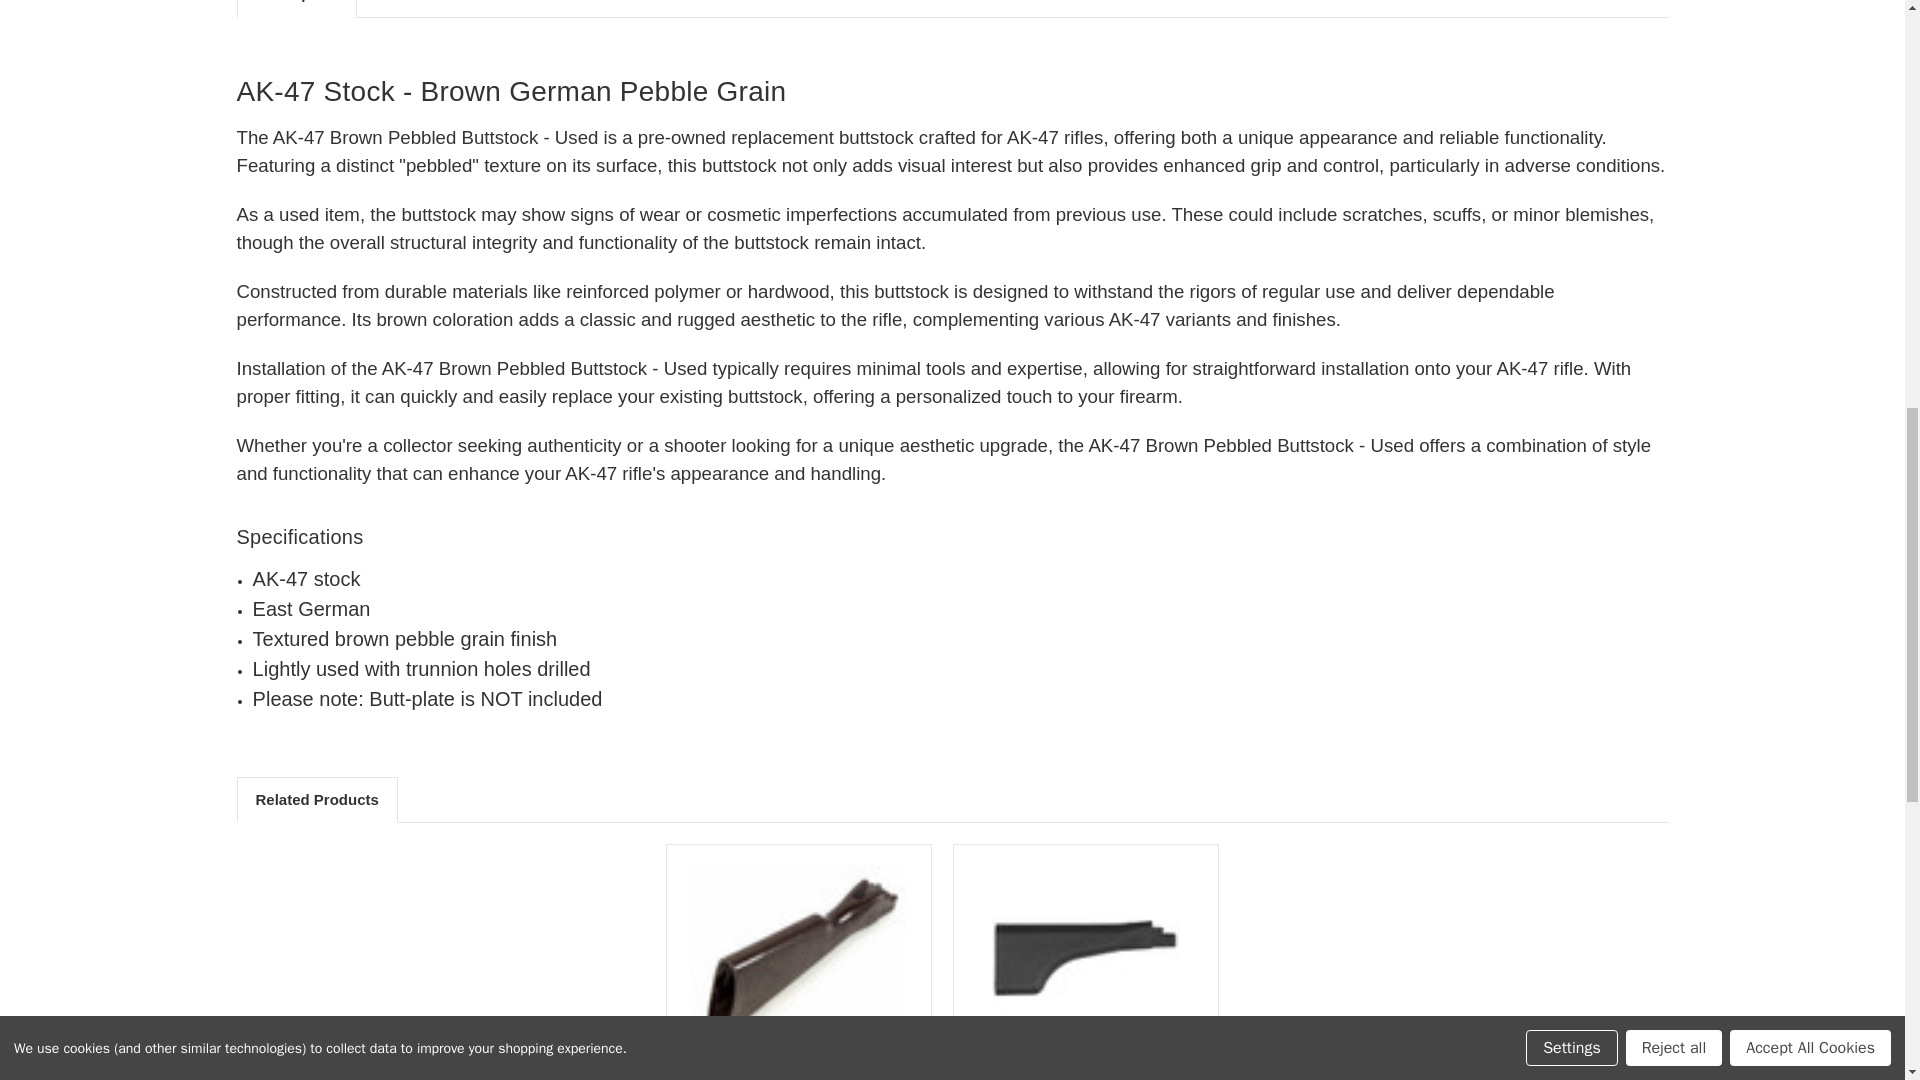 The width and height of the screenshot is (1920, 1080). What do you see at coordinates (798, 958) in the screenshot?
I see `AK-47 Brown Pebbled Buttstock -  New` at bounding box center [798, 958].